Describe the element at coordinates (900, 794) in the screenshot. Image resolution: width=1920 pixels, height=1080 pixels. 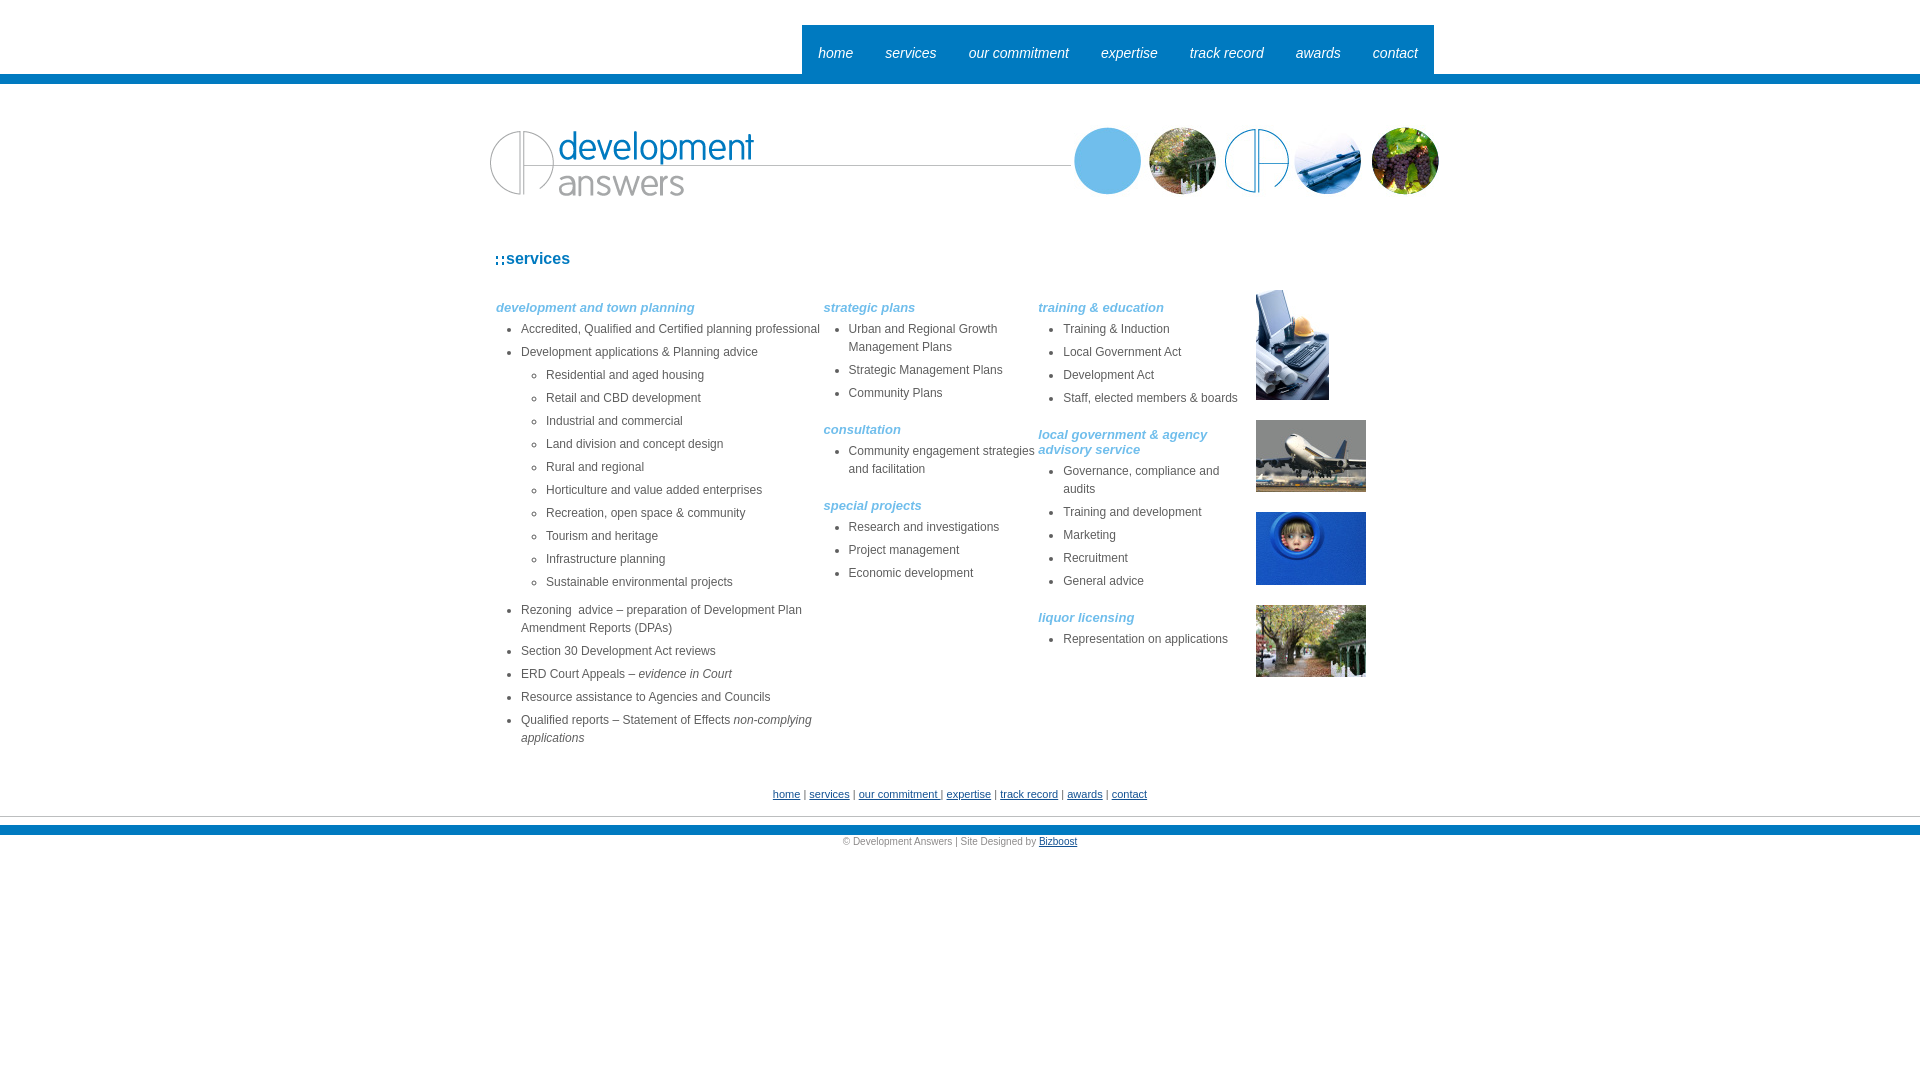
I see `our commitment` at that location.